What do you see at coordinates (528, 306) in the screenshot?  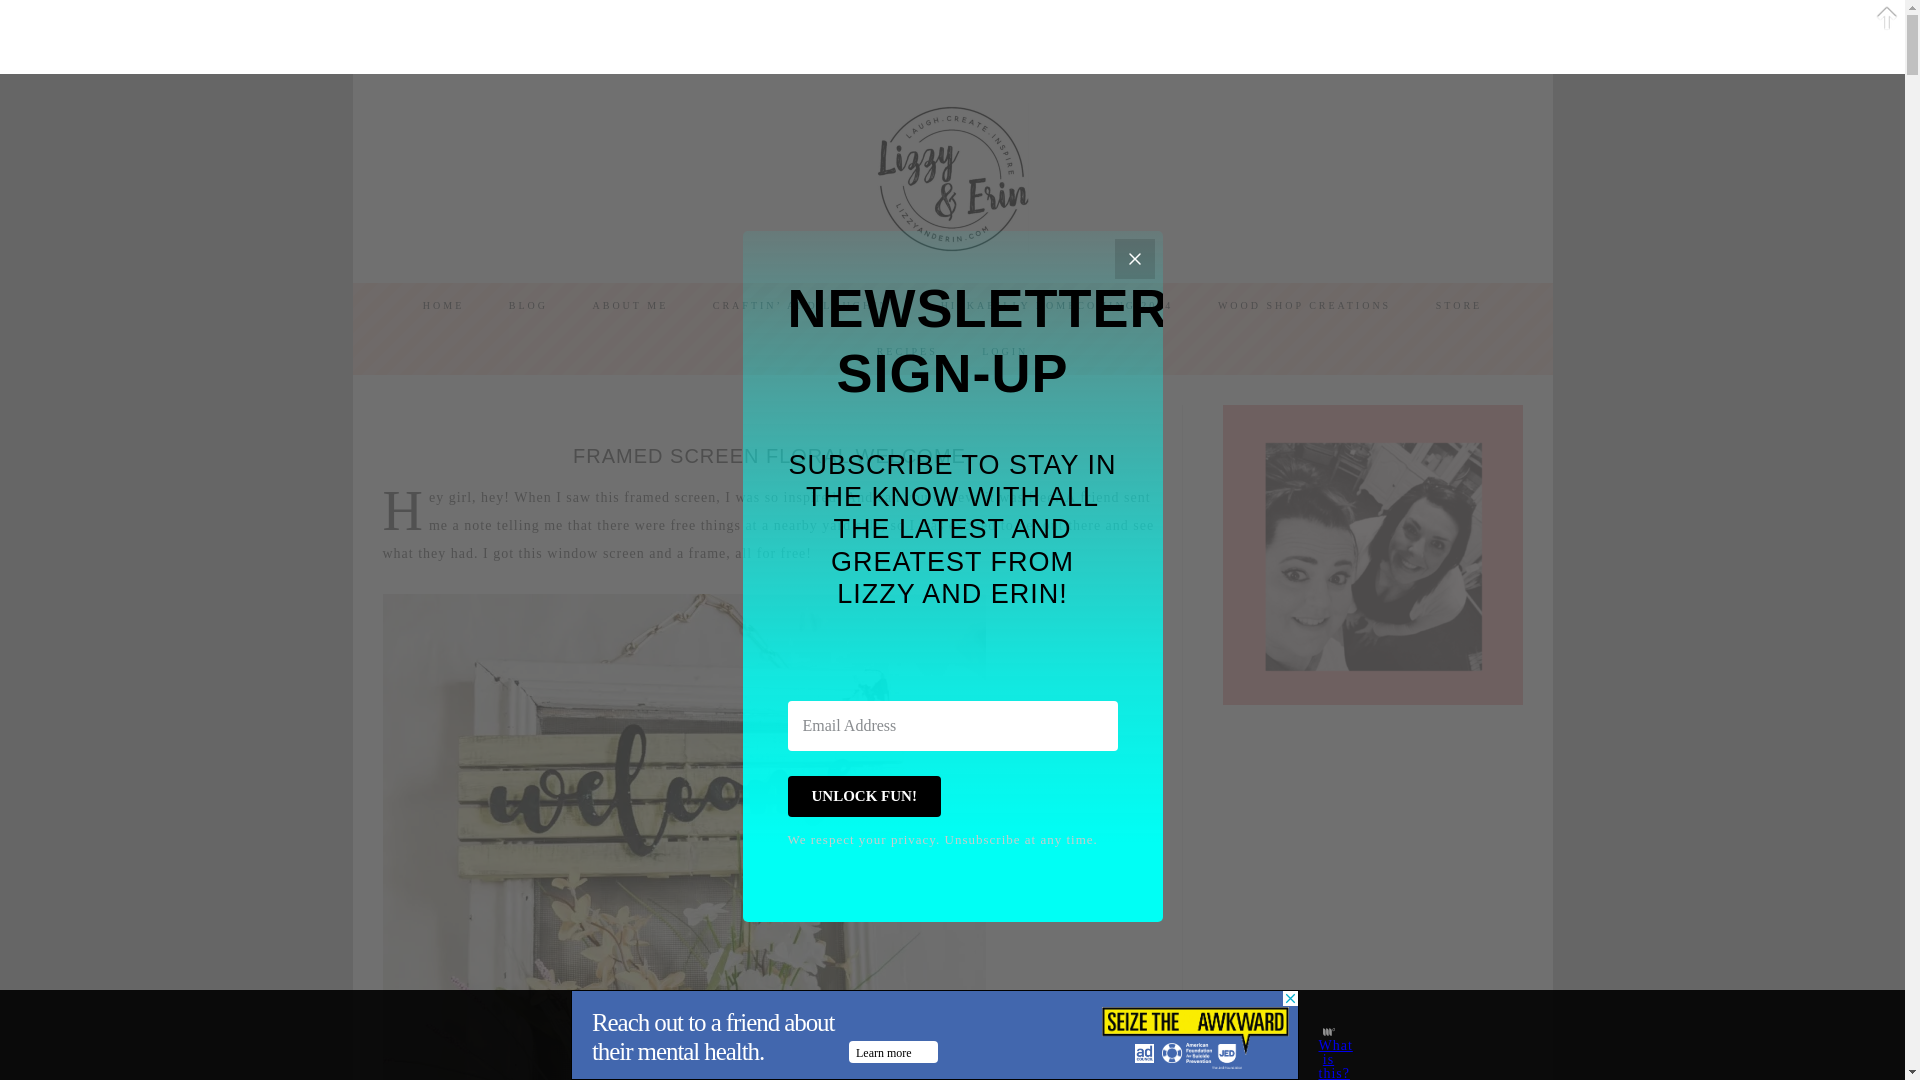 I see `BLOG` at bounding box center [528, 306].